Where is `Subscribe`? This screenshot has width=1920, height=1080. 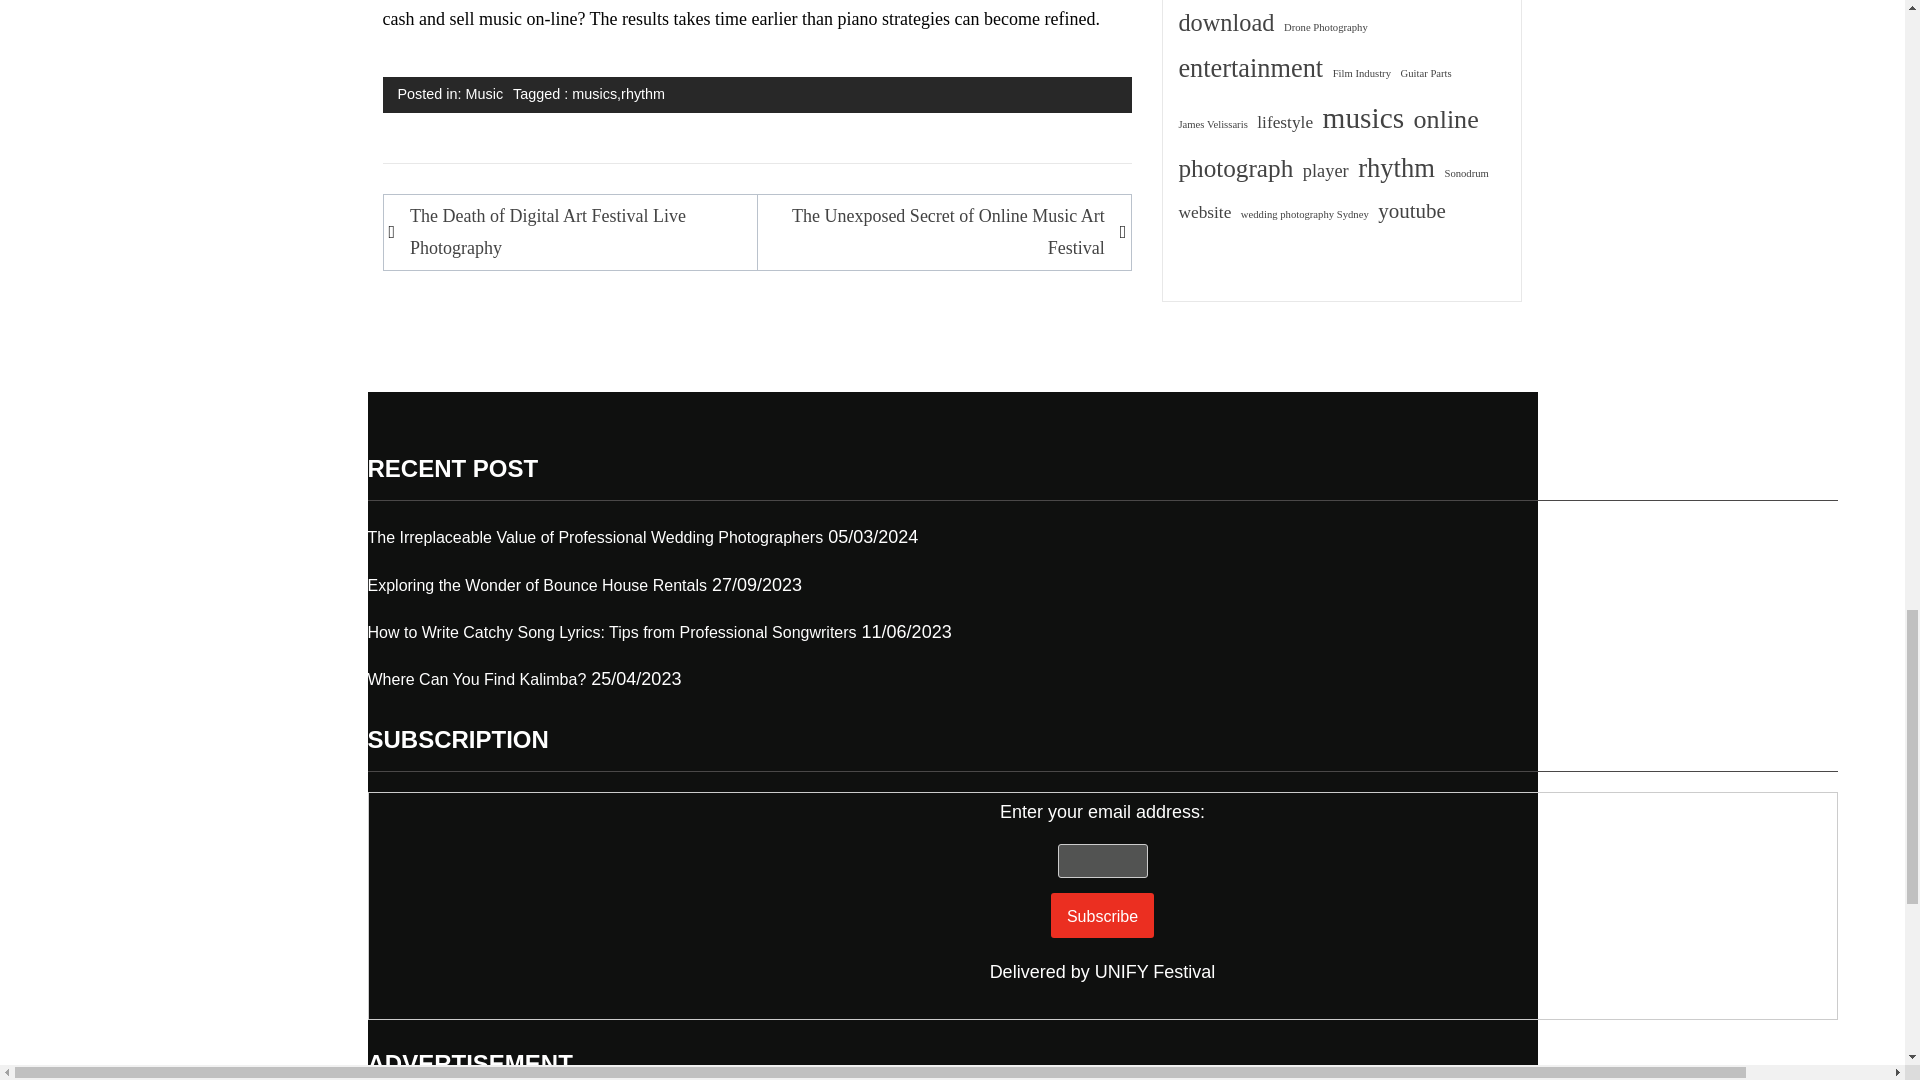 Subscribe is located at coordinates (1102, 916).